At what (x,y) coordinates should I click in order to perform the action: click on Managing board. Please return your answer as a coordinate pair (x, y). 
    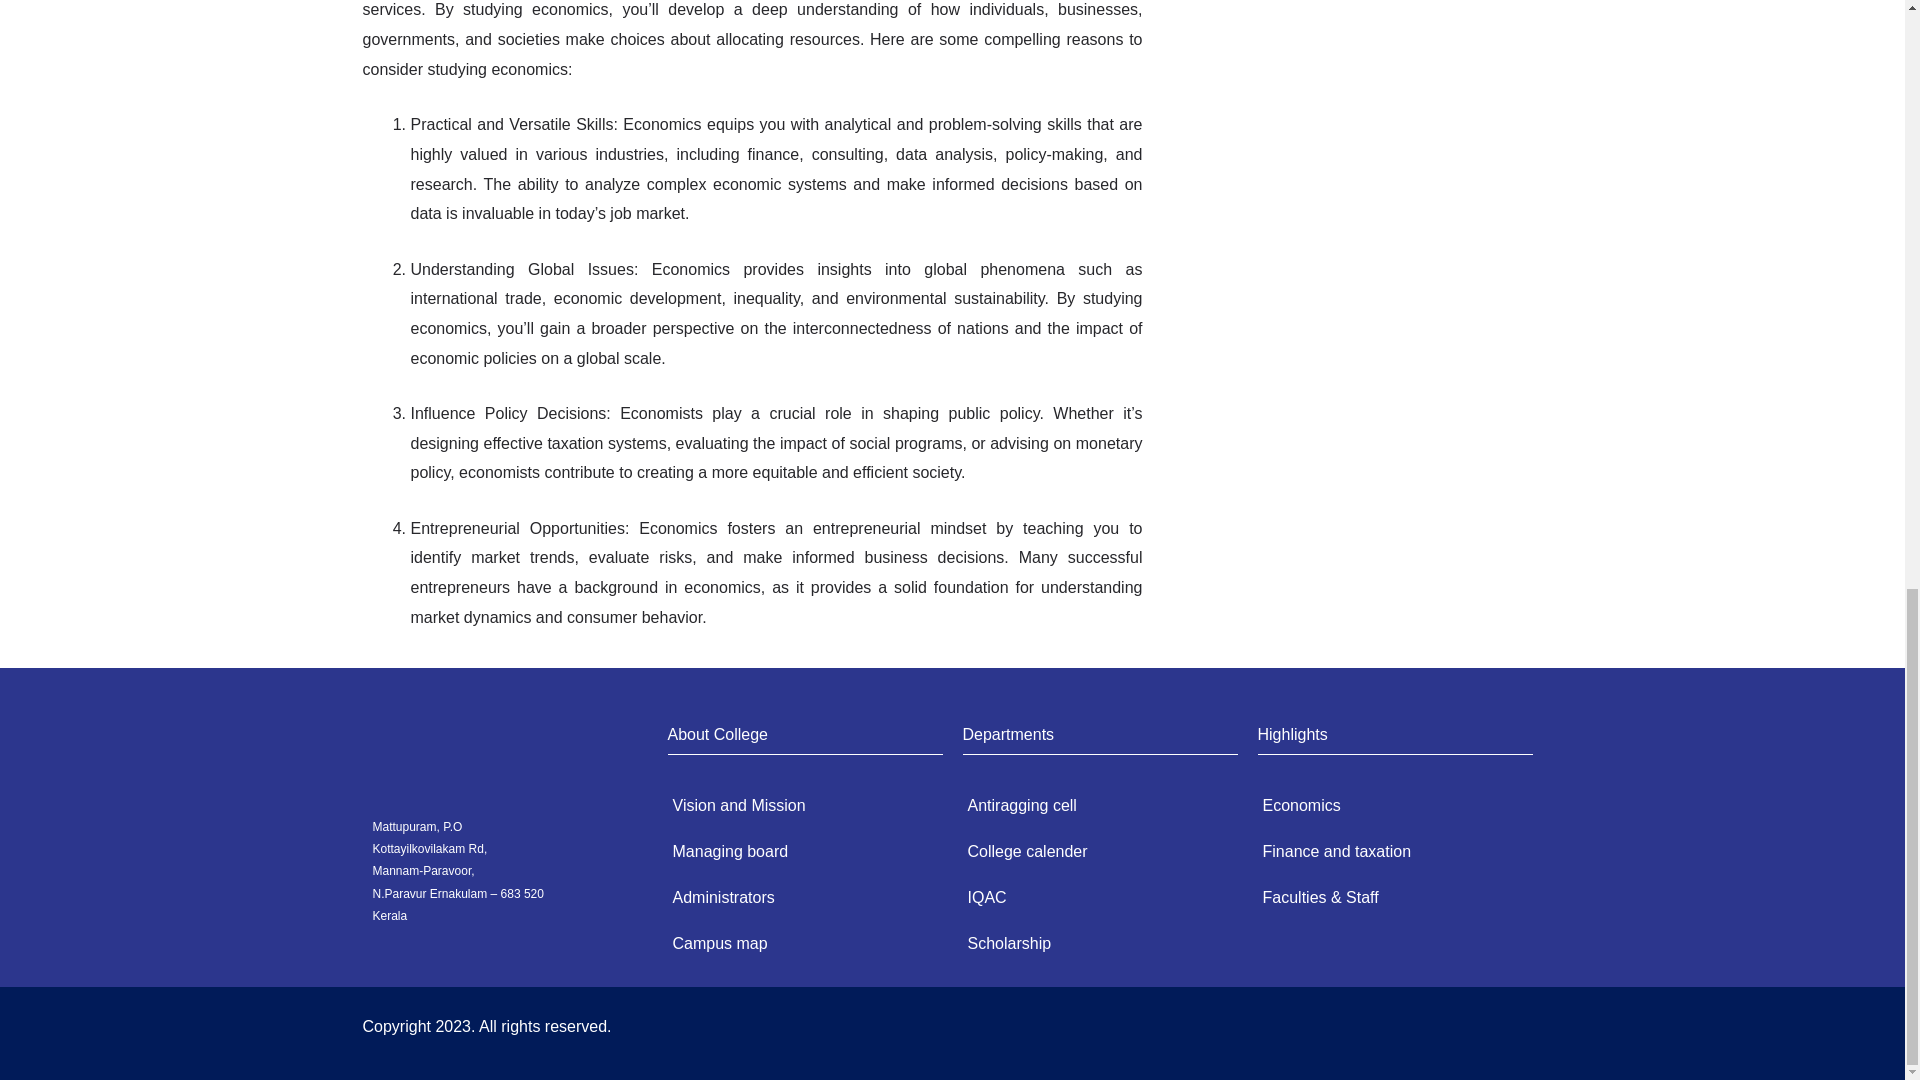
    Looking at the image, I should click on (797, 852).